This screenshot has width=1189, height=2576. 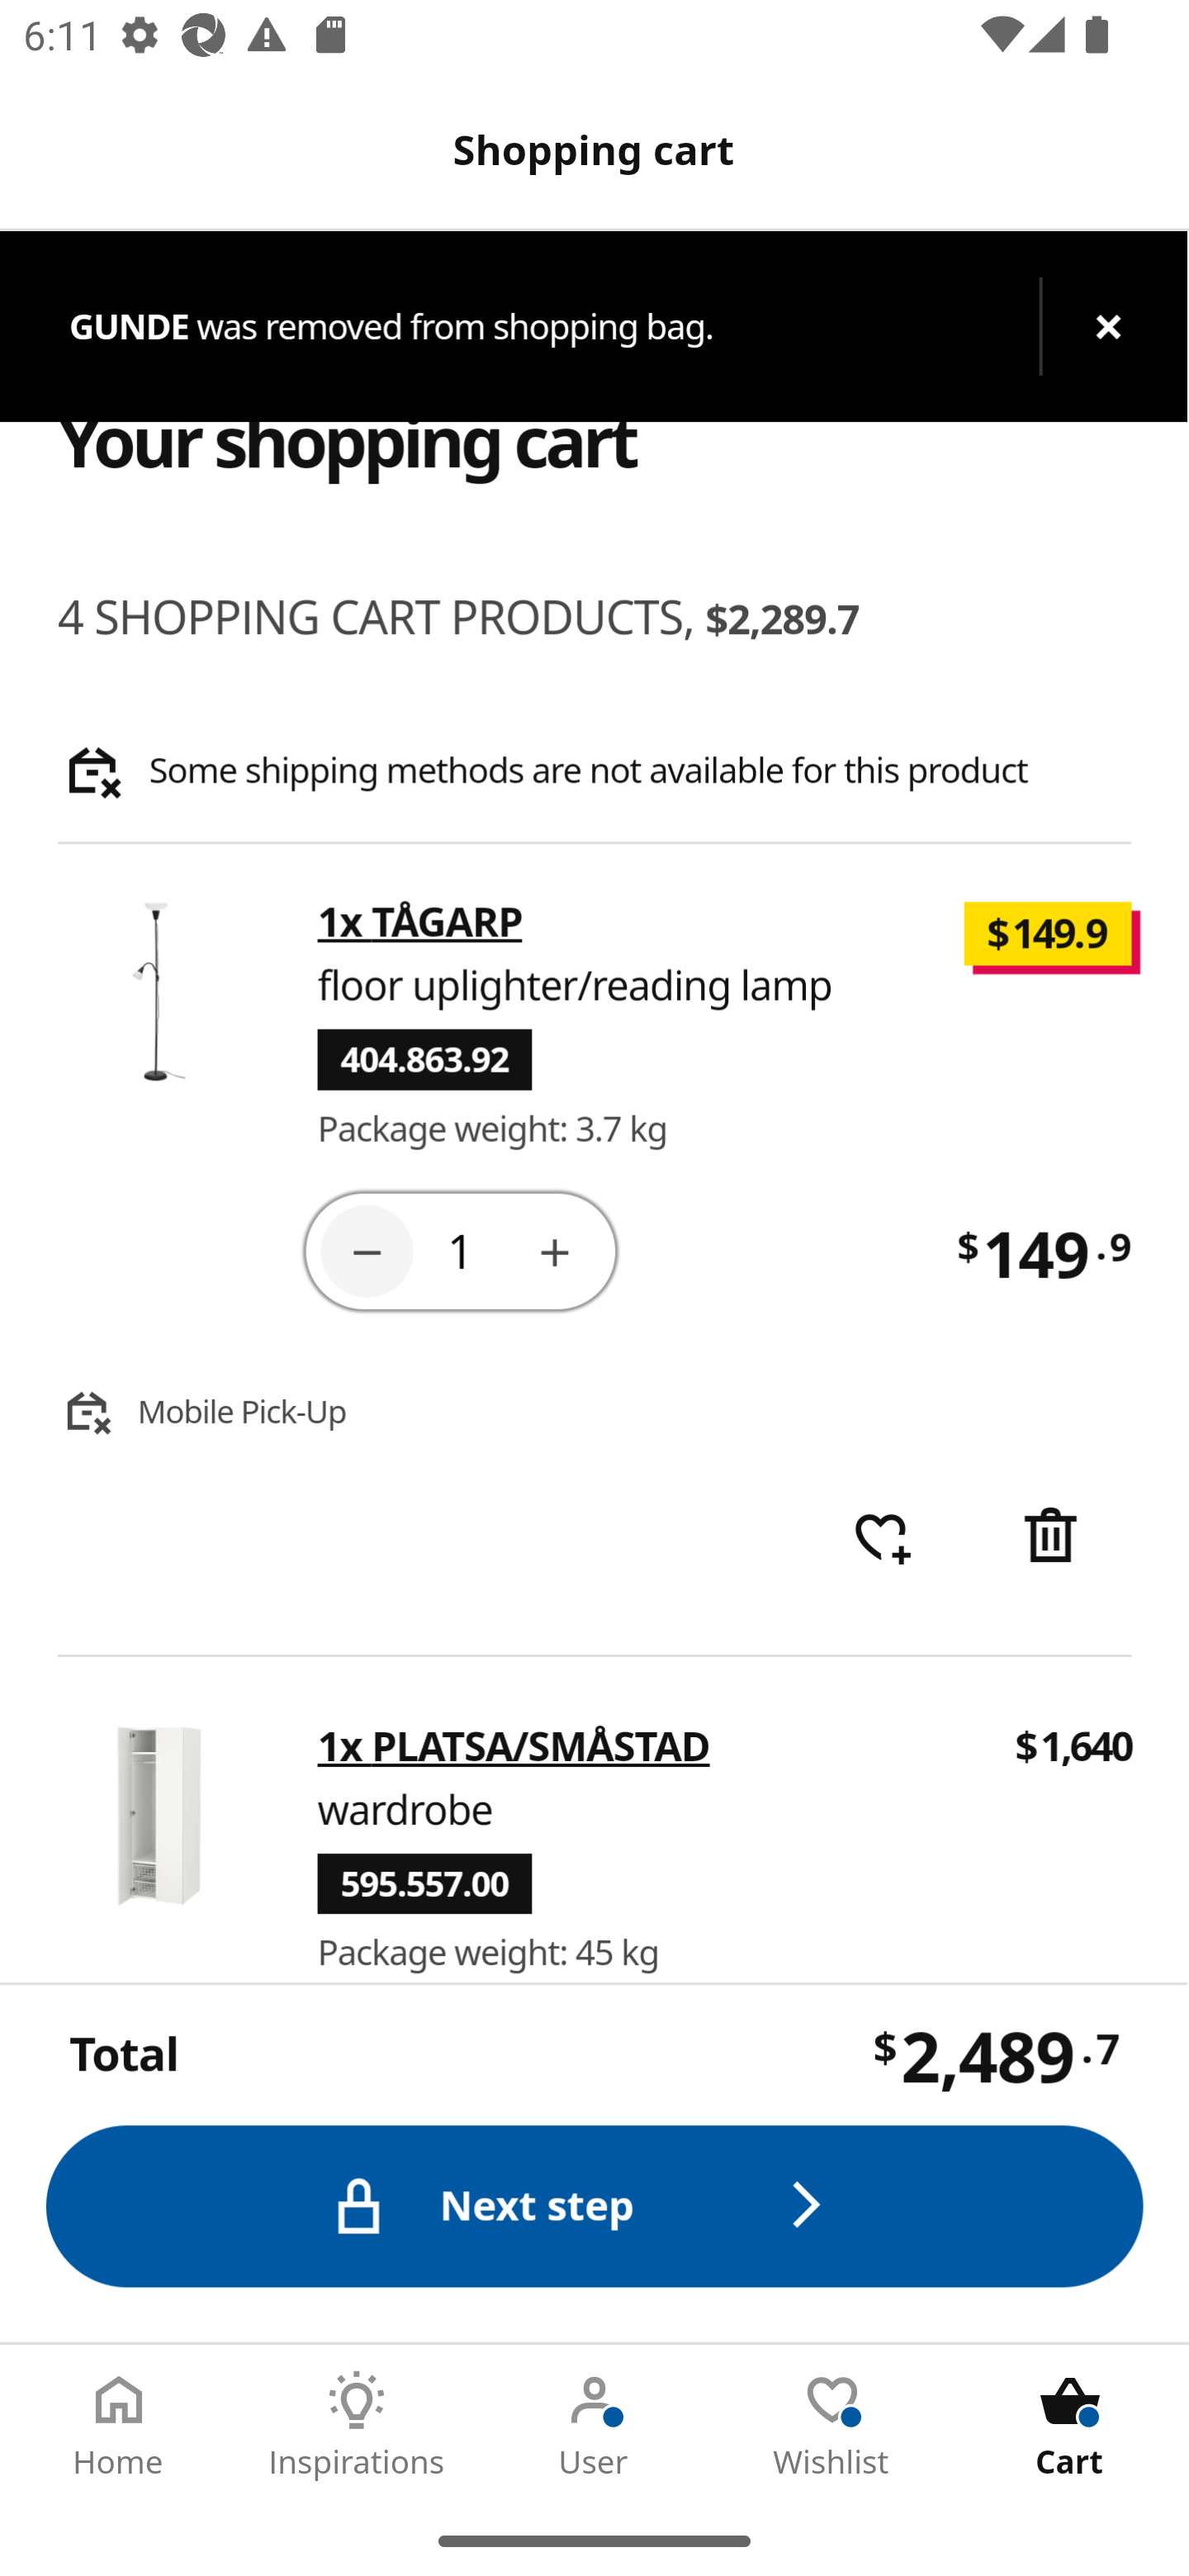 What do you see at coordinates (462, 1248) in the screenshot?
I see `1` at bounding box center [462, 1248].